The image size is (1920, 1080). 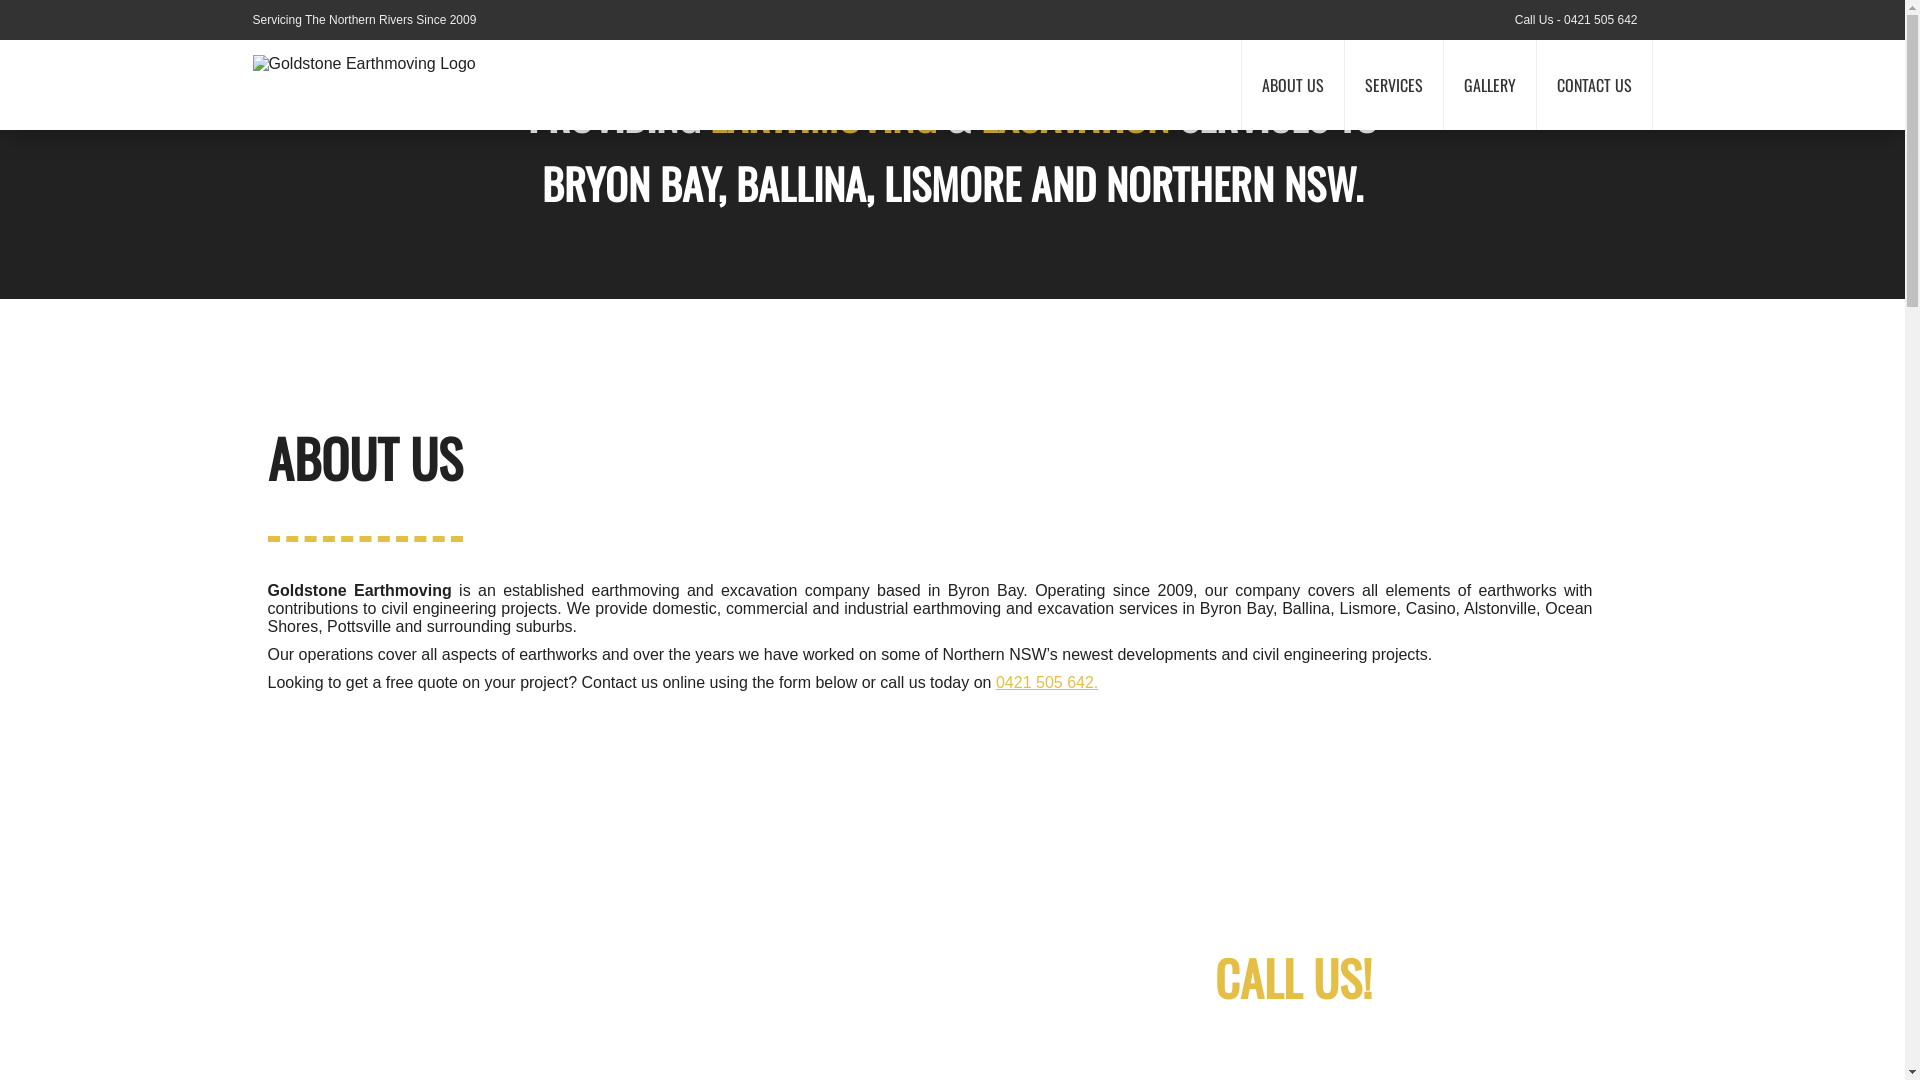 I want to click on ABOUT US, so click(x=1292, y=85).